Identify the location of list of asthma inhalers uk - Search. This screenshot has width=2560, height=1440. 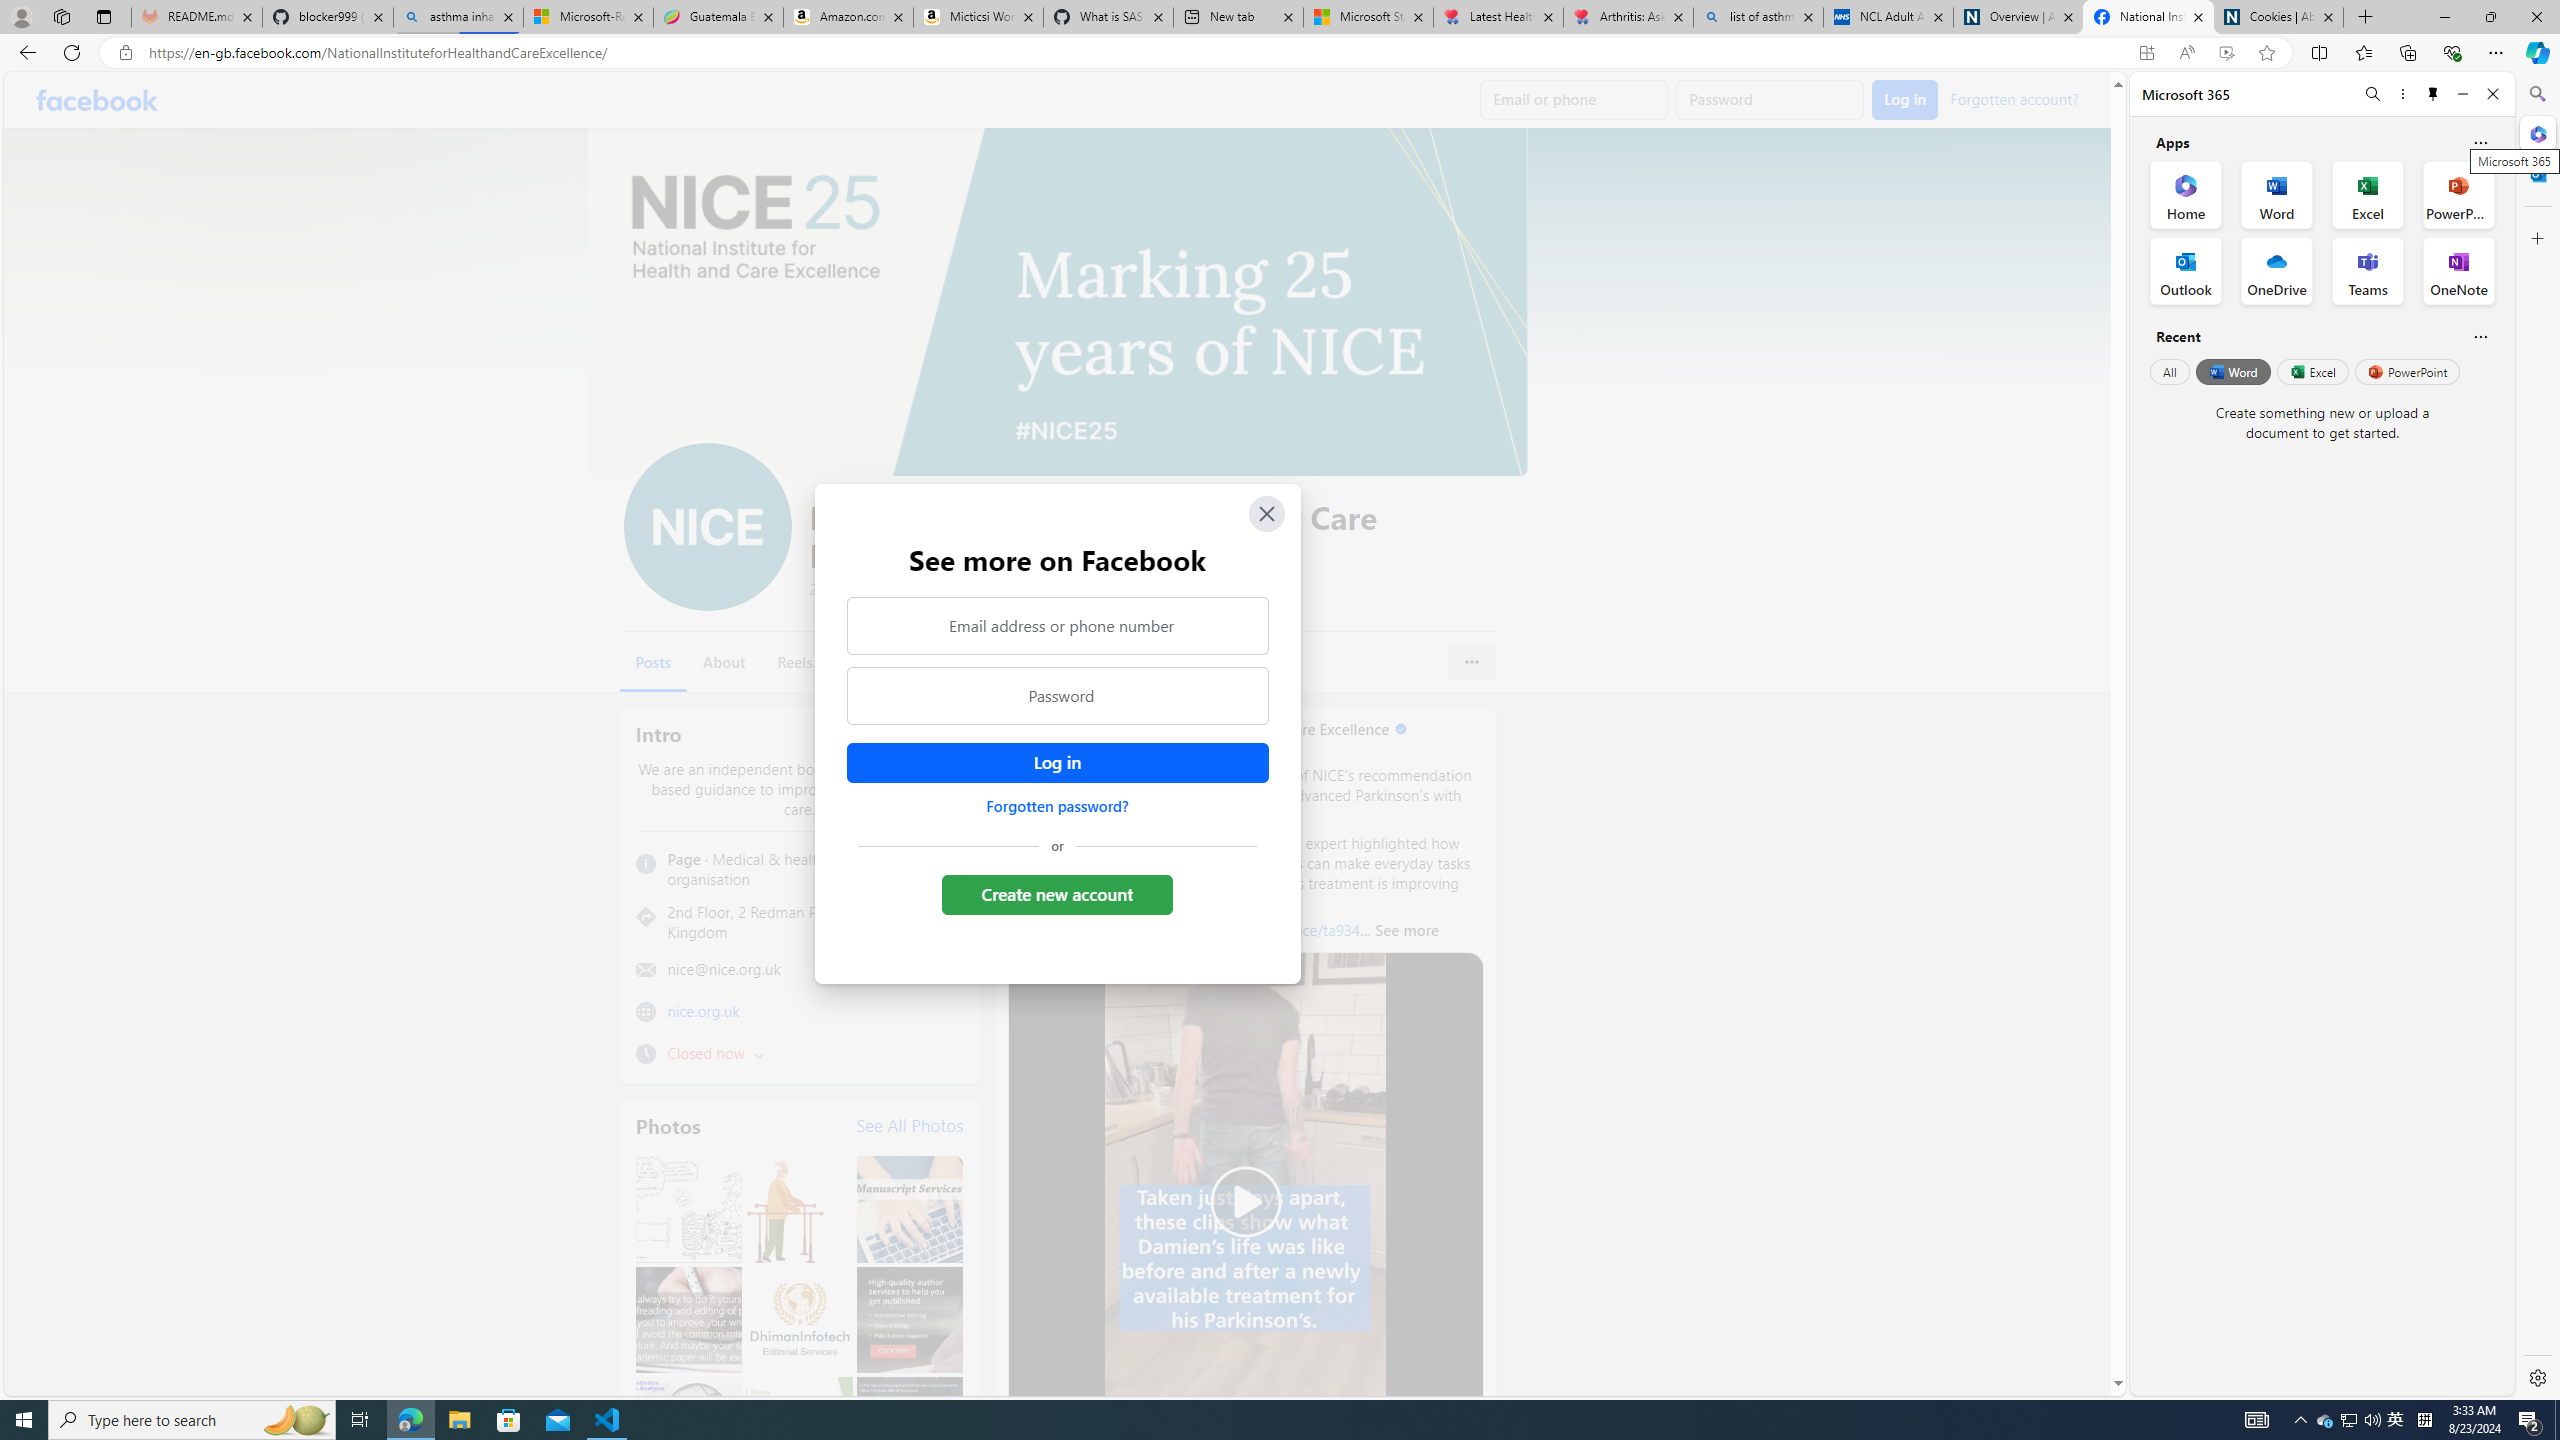
(1758, 17).